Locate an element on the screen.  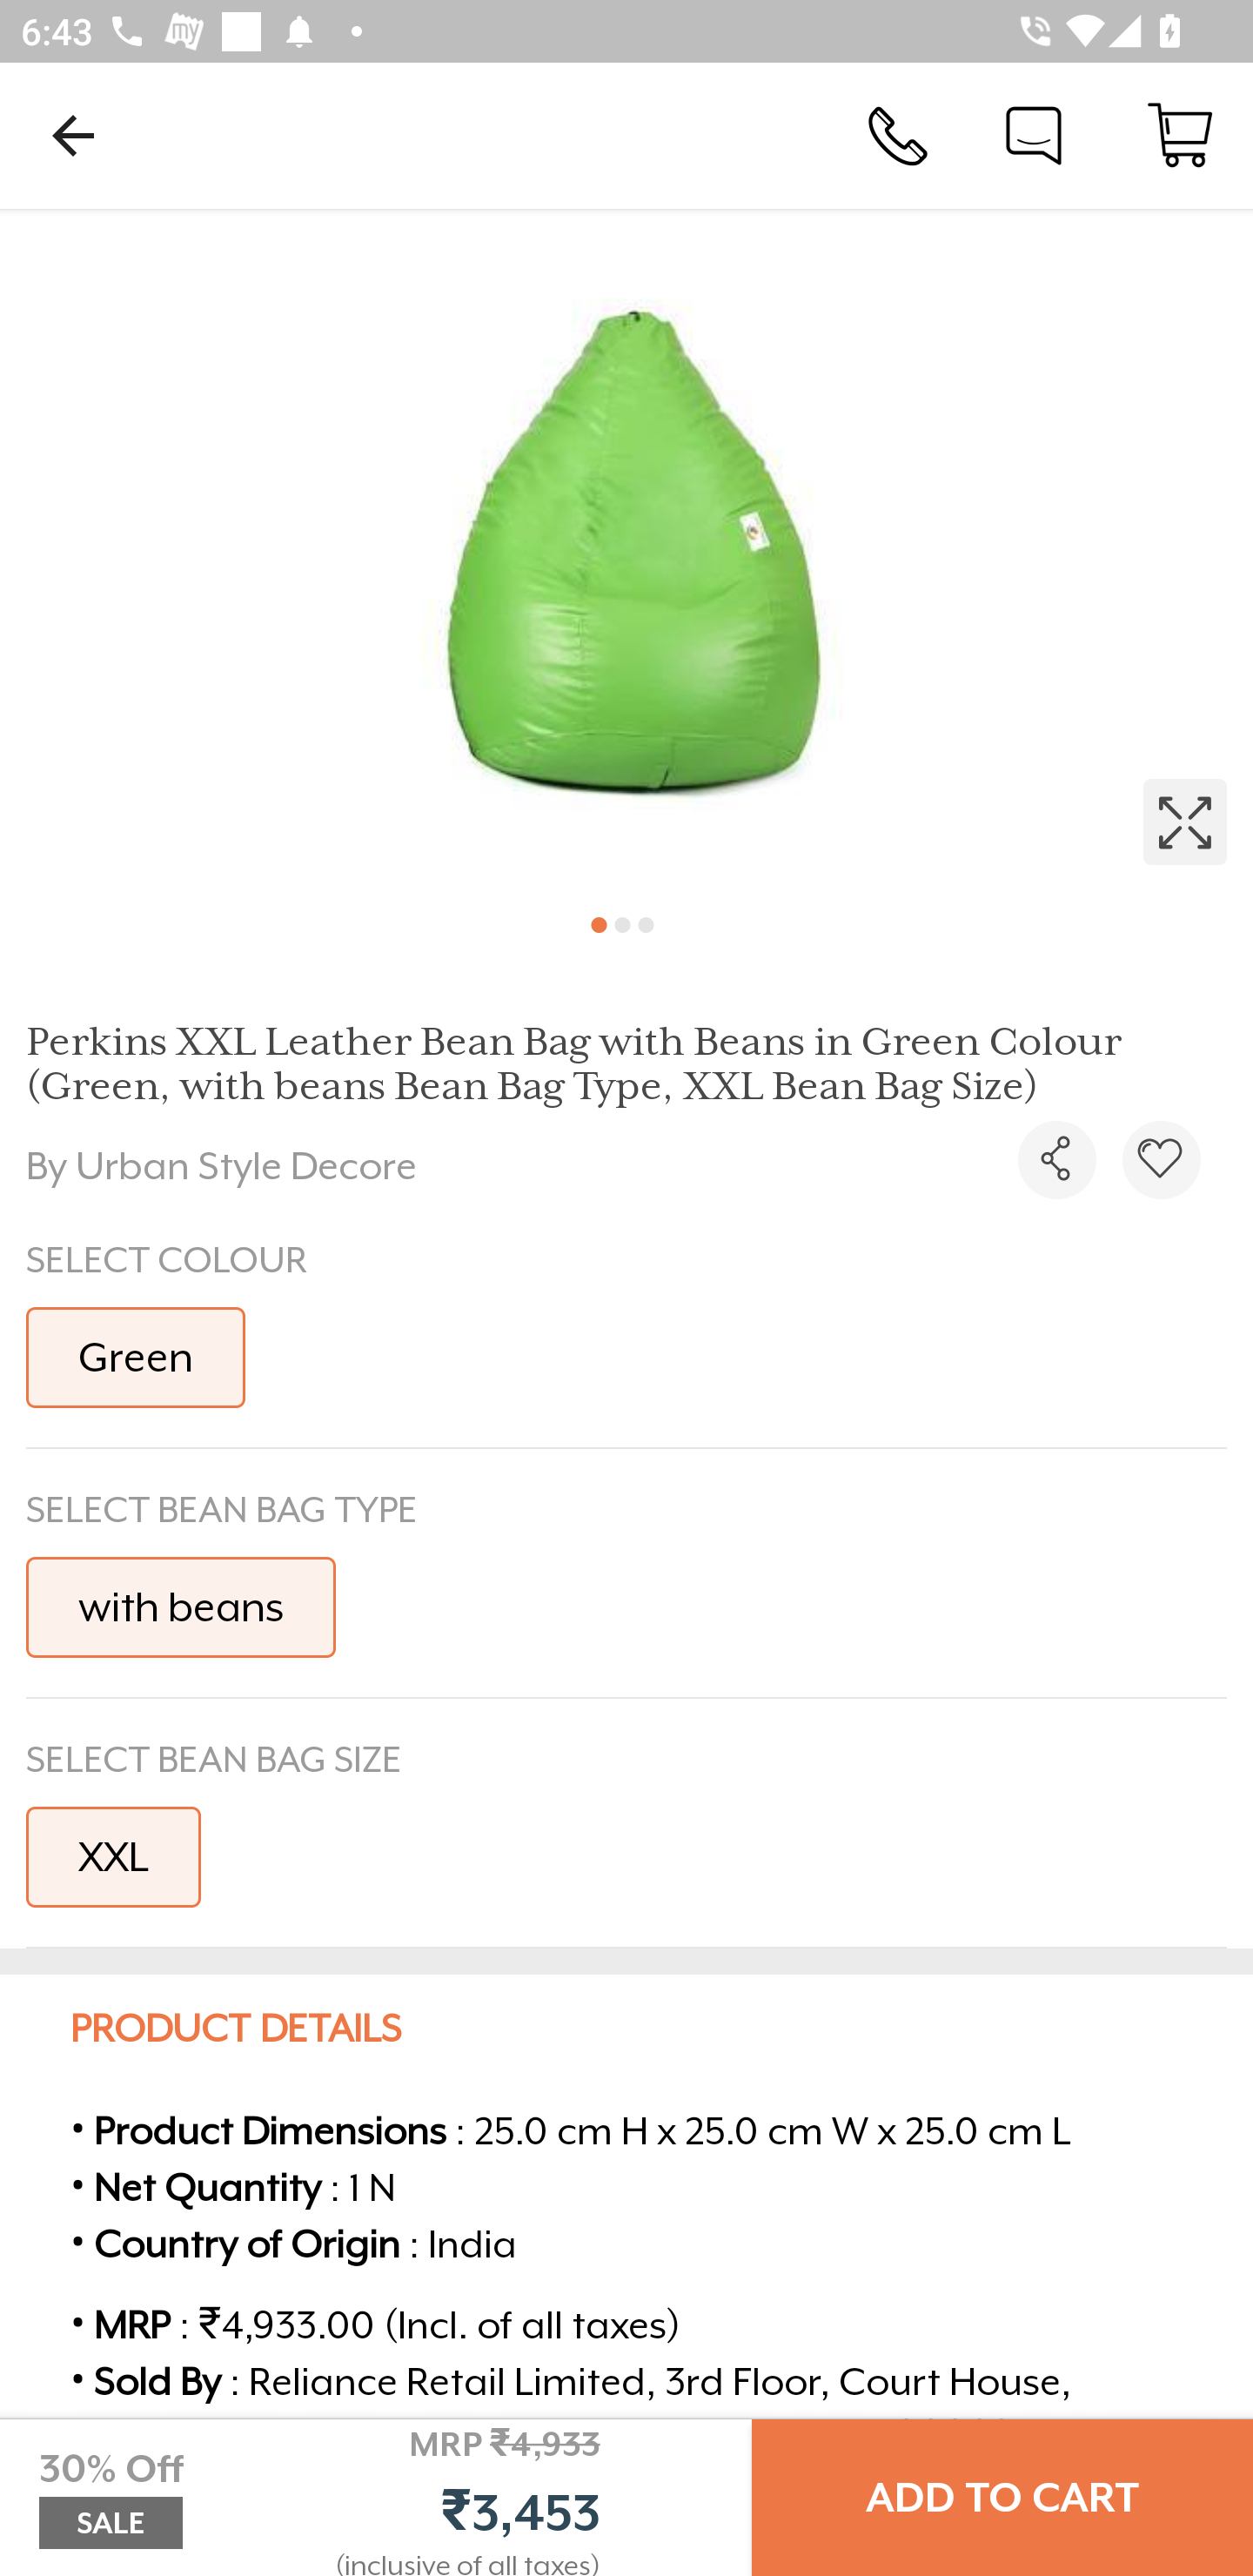
 is located at coordinates (1056, 1160).